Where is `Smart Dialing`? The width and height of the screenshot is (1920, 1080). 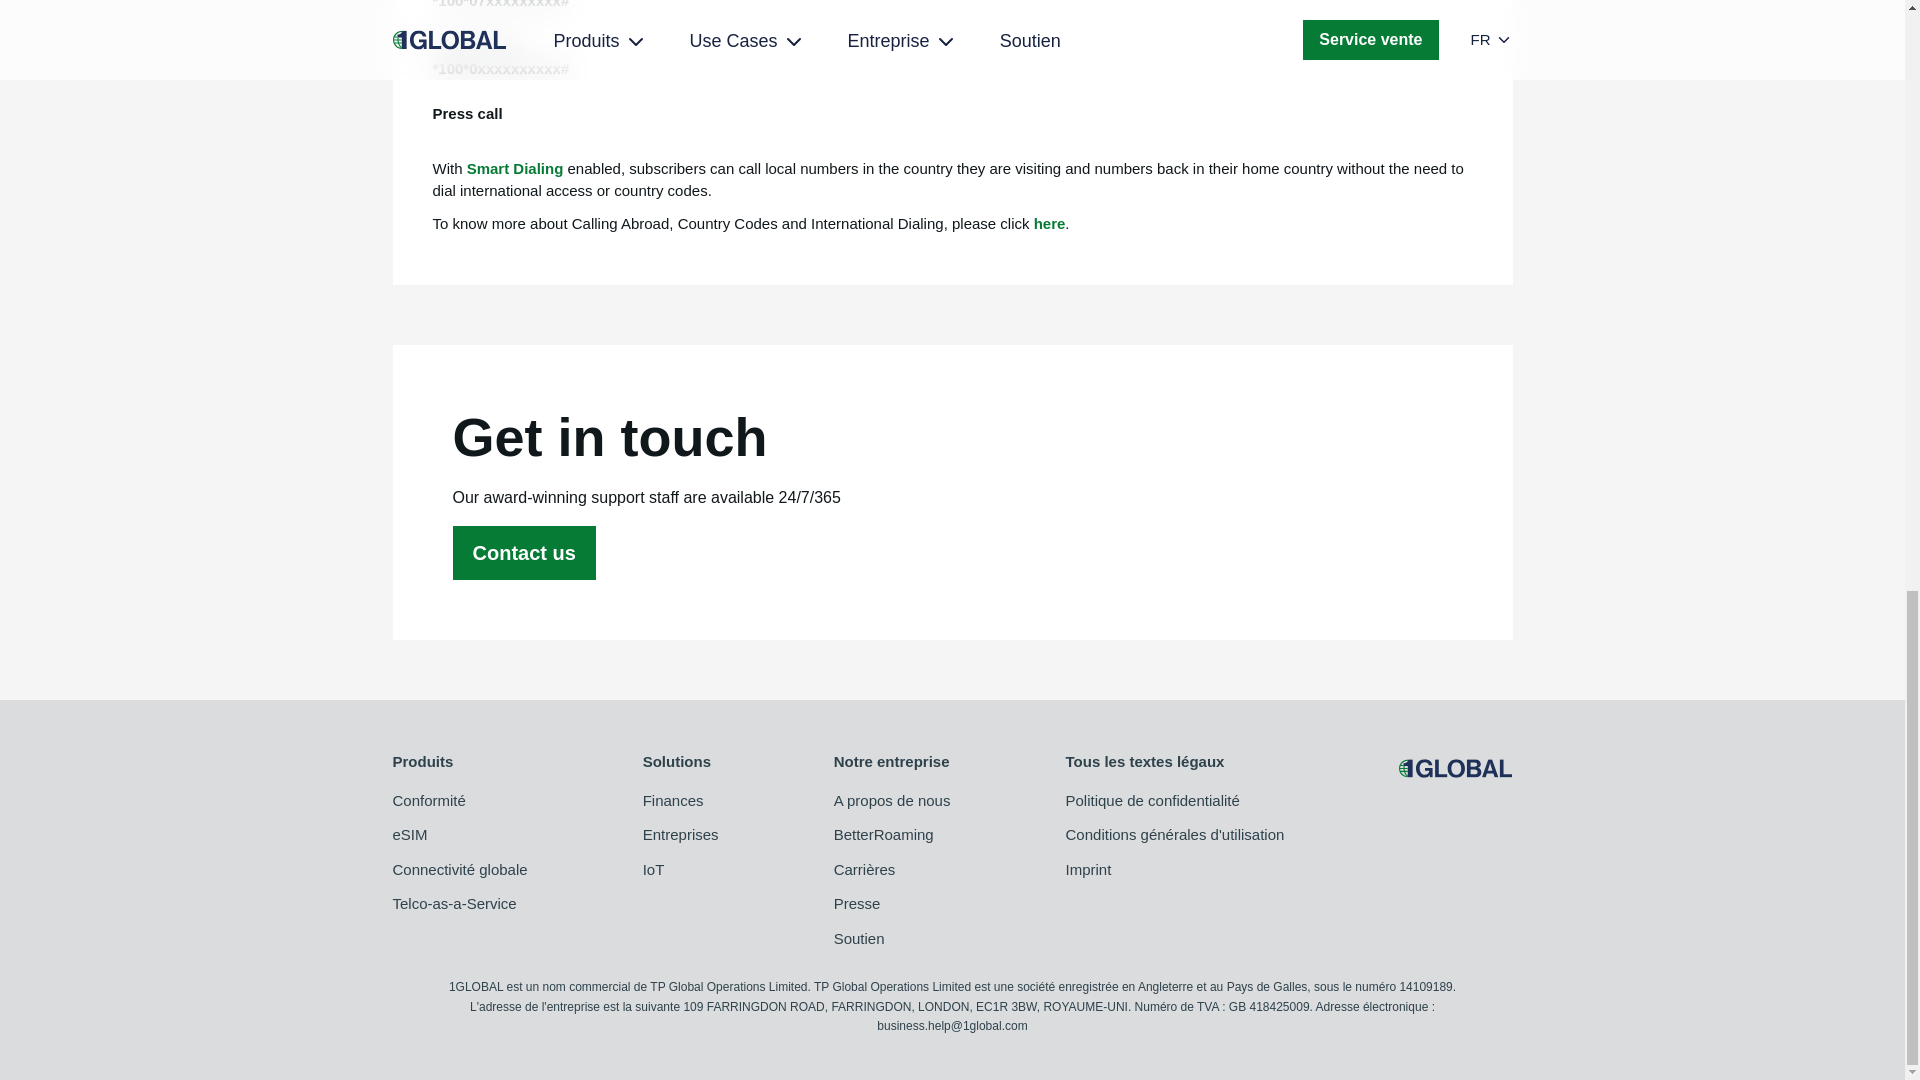
Smart Dialing is located at coordinates (515, 168).